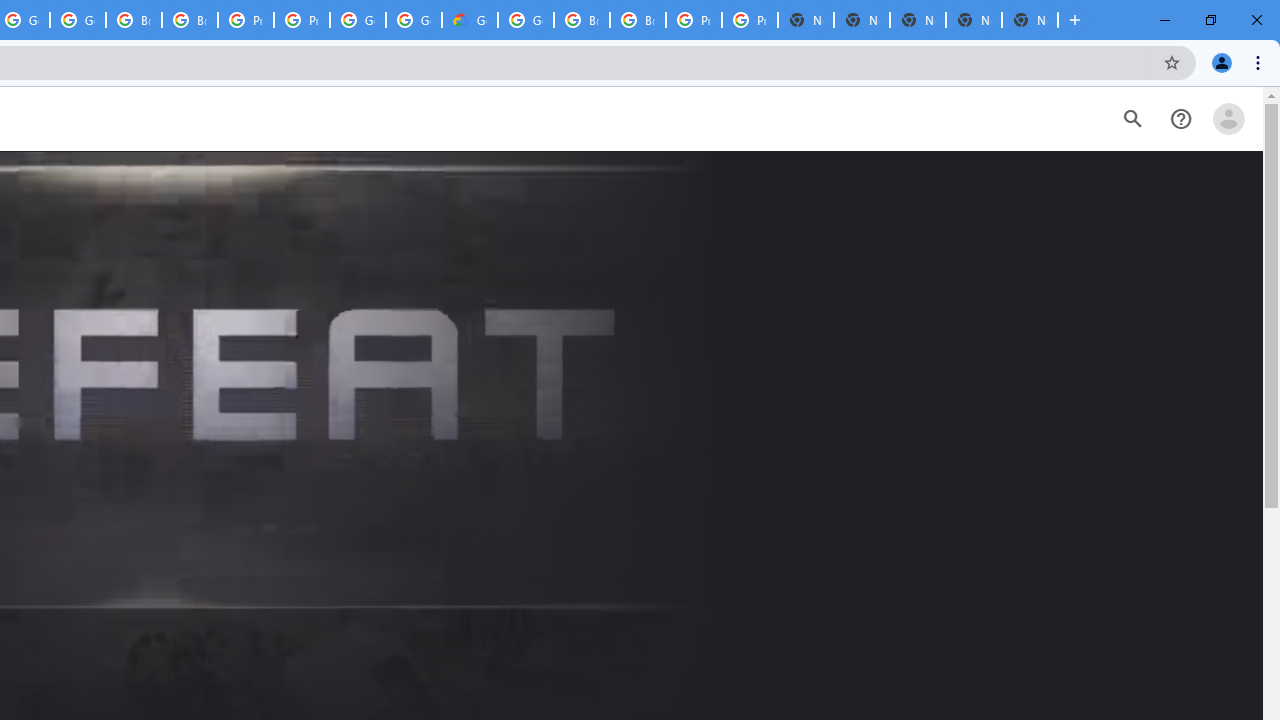 The width and height of the screenshot is (1280, 720). Describe the element at coordinates (469, 20) in the screenshot. I see `Google Cloud Estimate Summary` at that location.